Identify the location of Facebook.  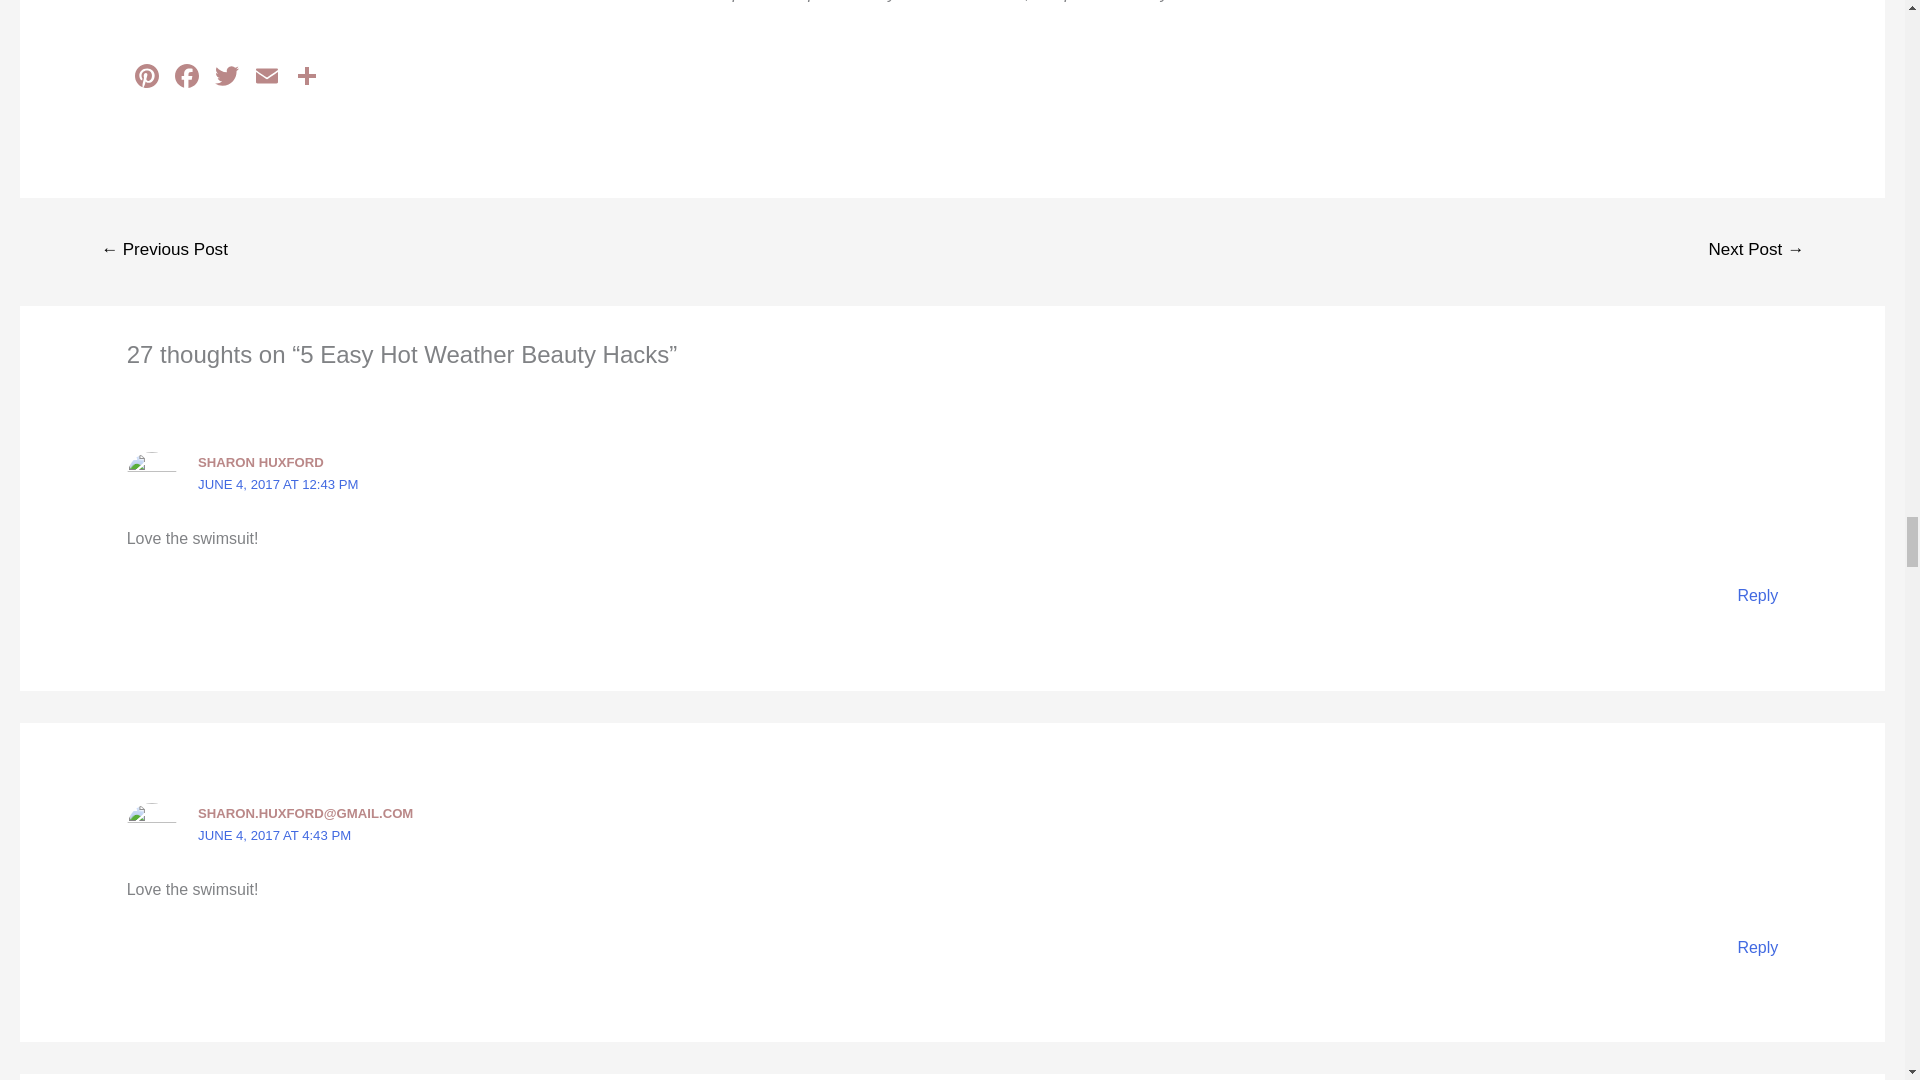
(187, 78).